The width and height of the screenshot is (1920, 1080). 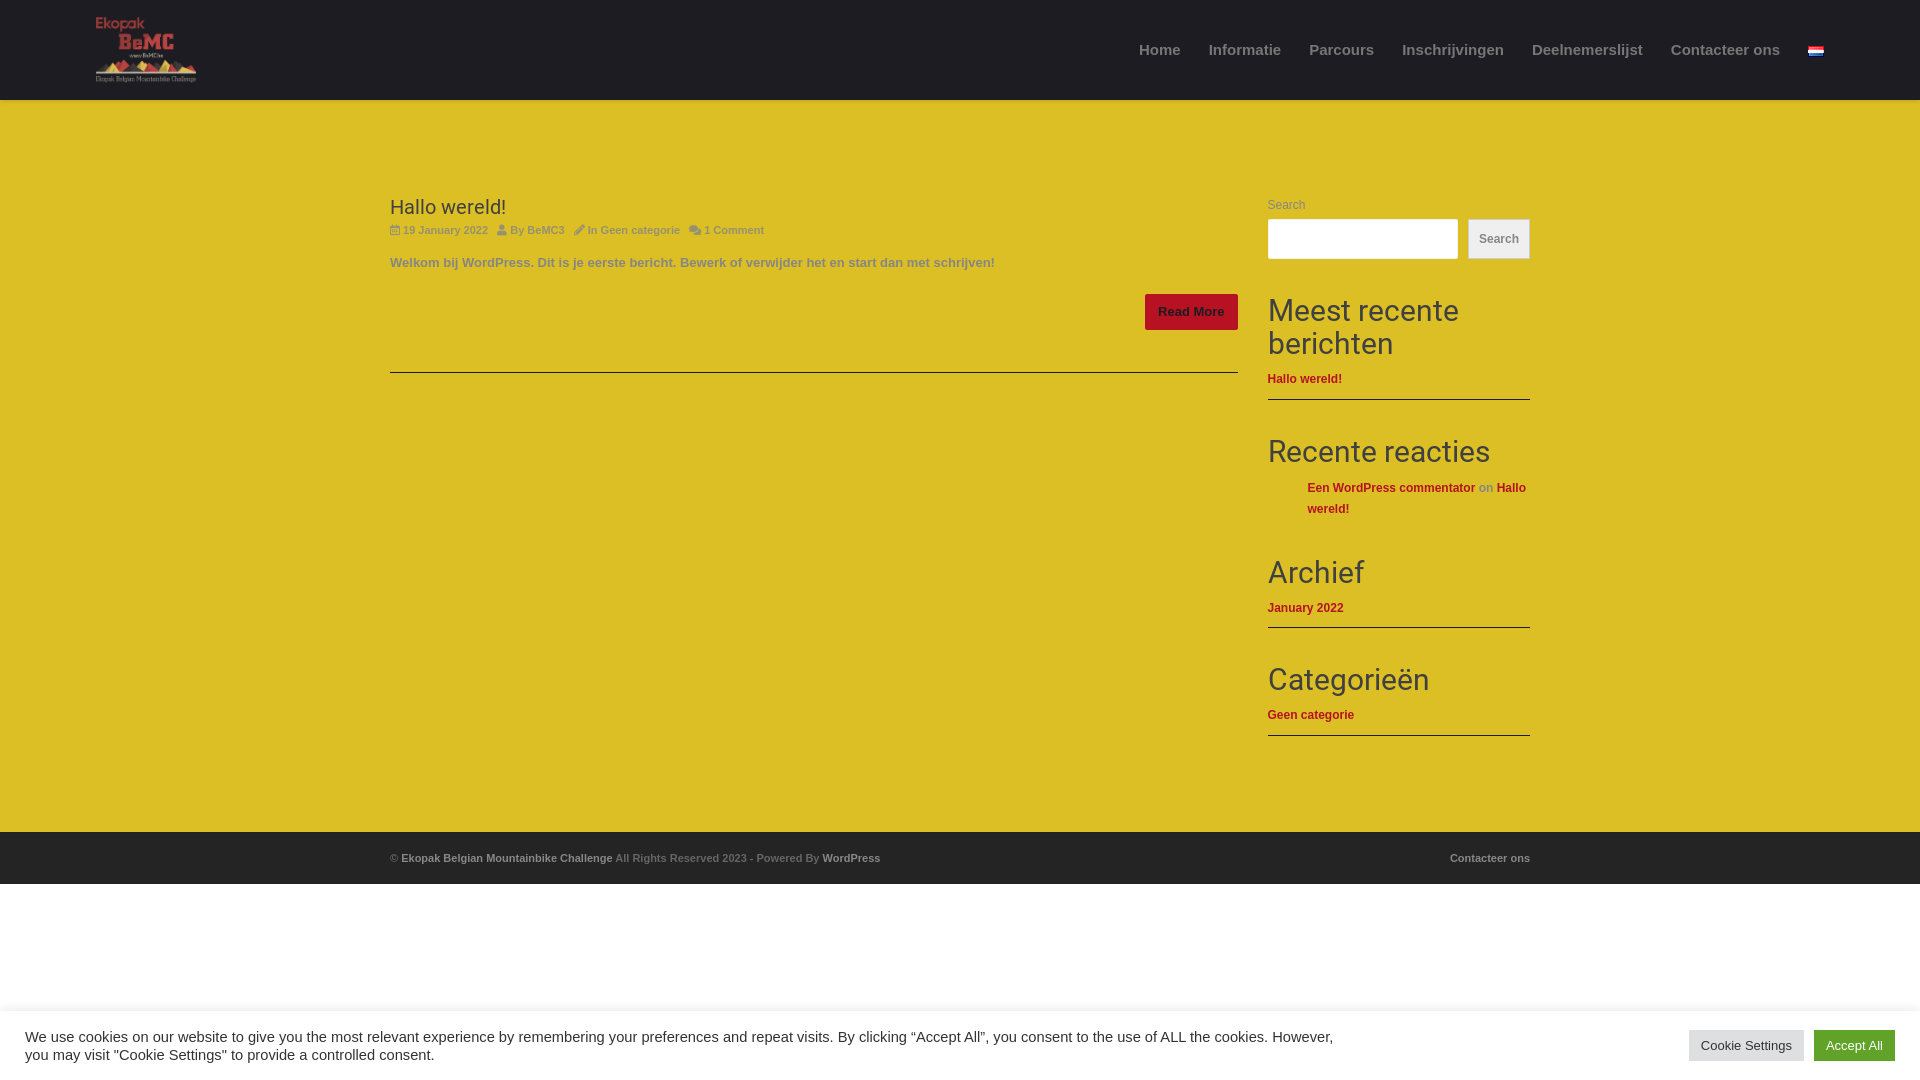 What do you see at coordinates (506, 858) in the screenshot?
I see `Ekopak Belgian Mountainbike Challenge` at bounding box center [506, 858].